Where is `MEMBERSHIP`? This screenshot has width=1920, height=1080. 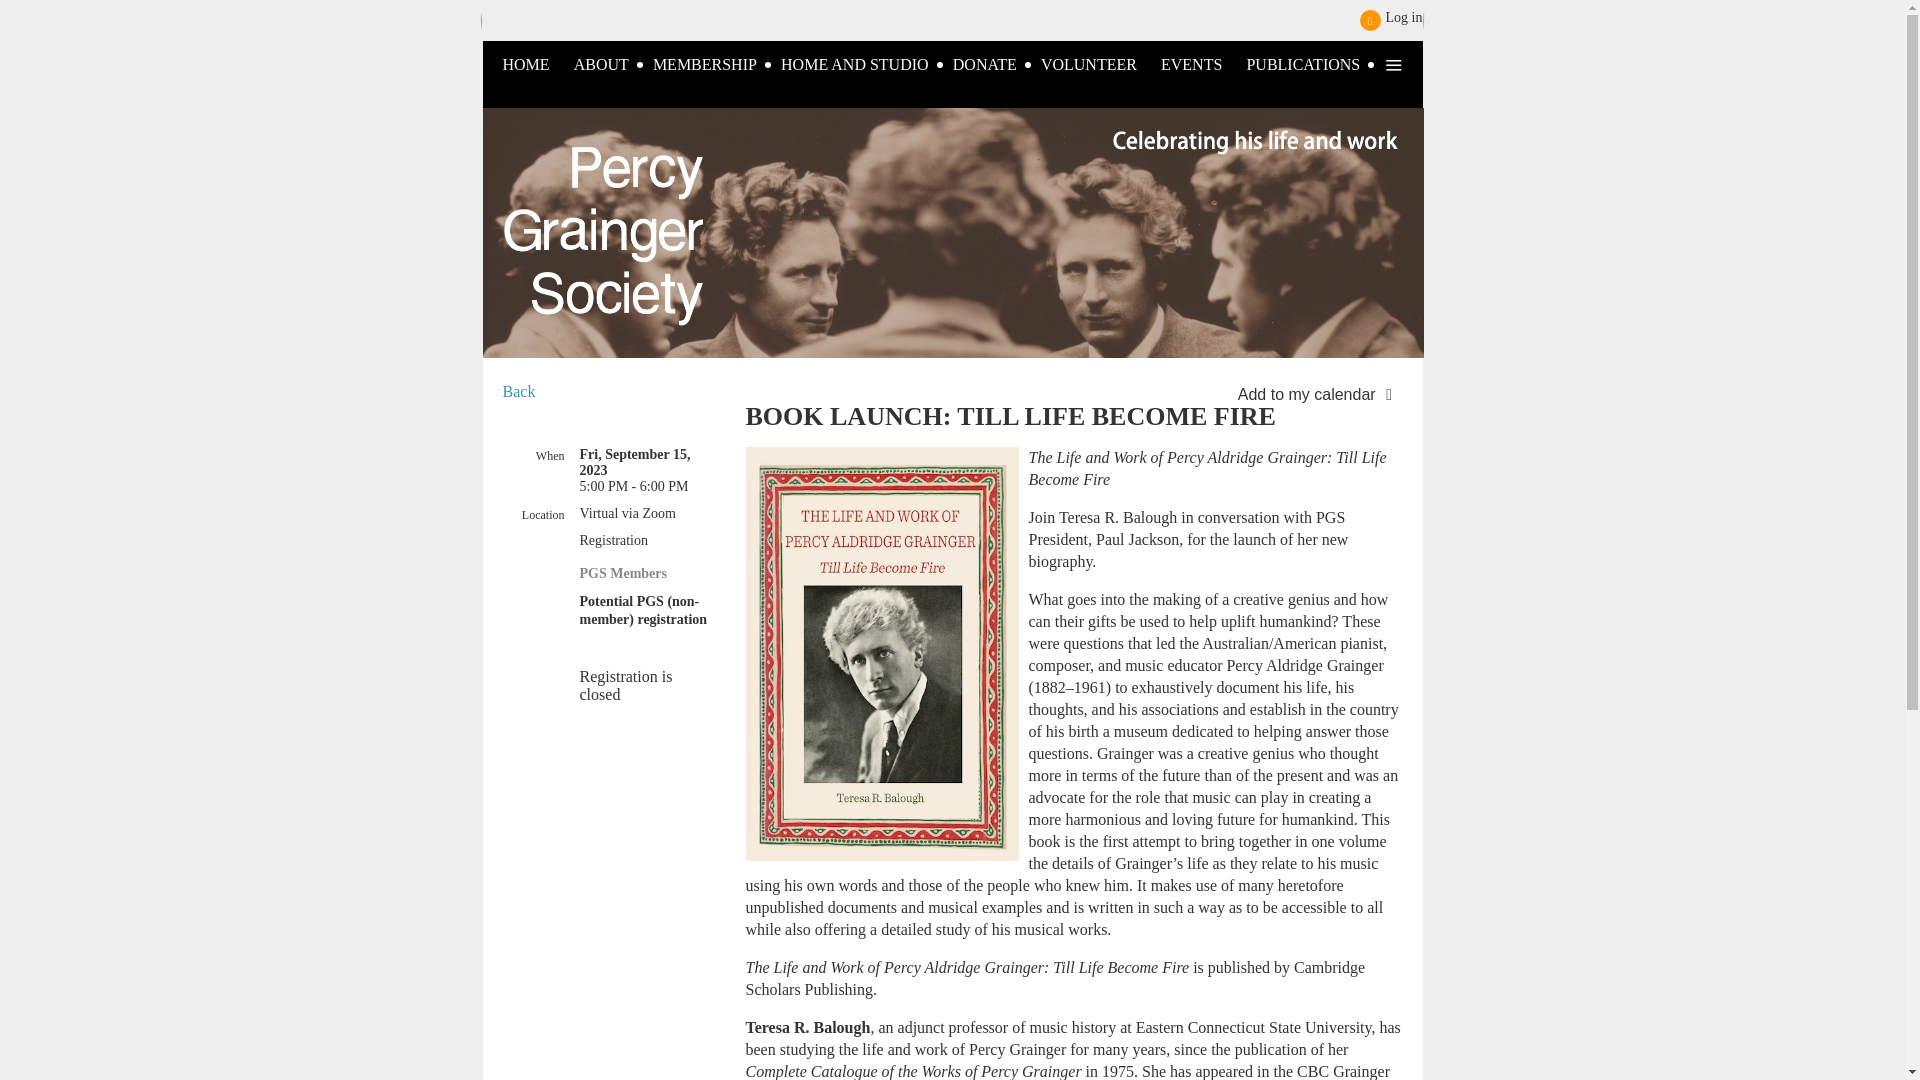
MEMBERSHIP is located at coordinates (716, 64).